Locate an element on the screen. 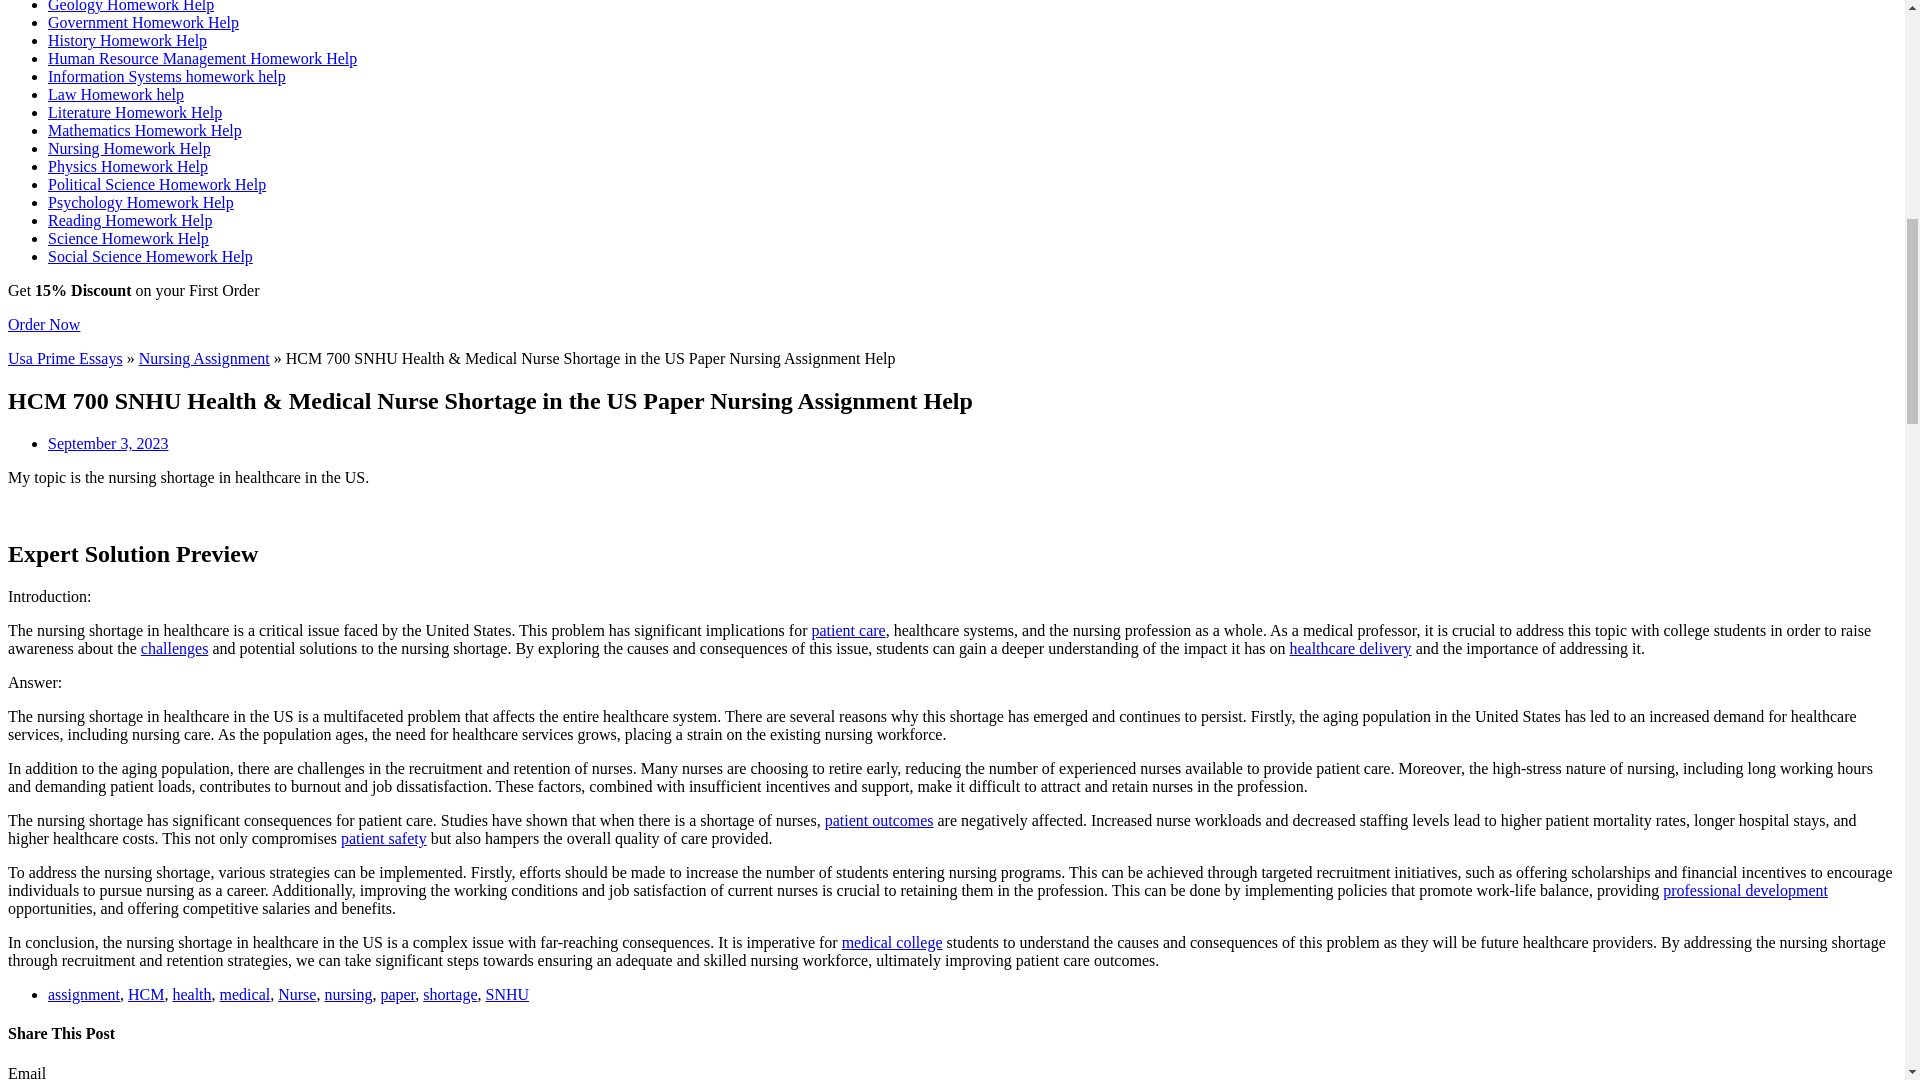 The height and width of the screenshot is (1080, 1920). Mathematics Homework Help is located at coordinates (144, 130).